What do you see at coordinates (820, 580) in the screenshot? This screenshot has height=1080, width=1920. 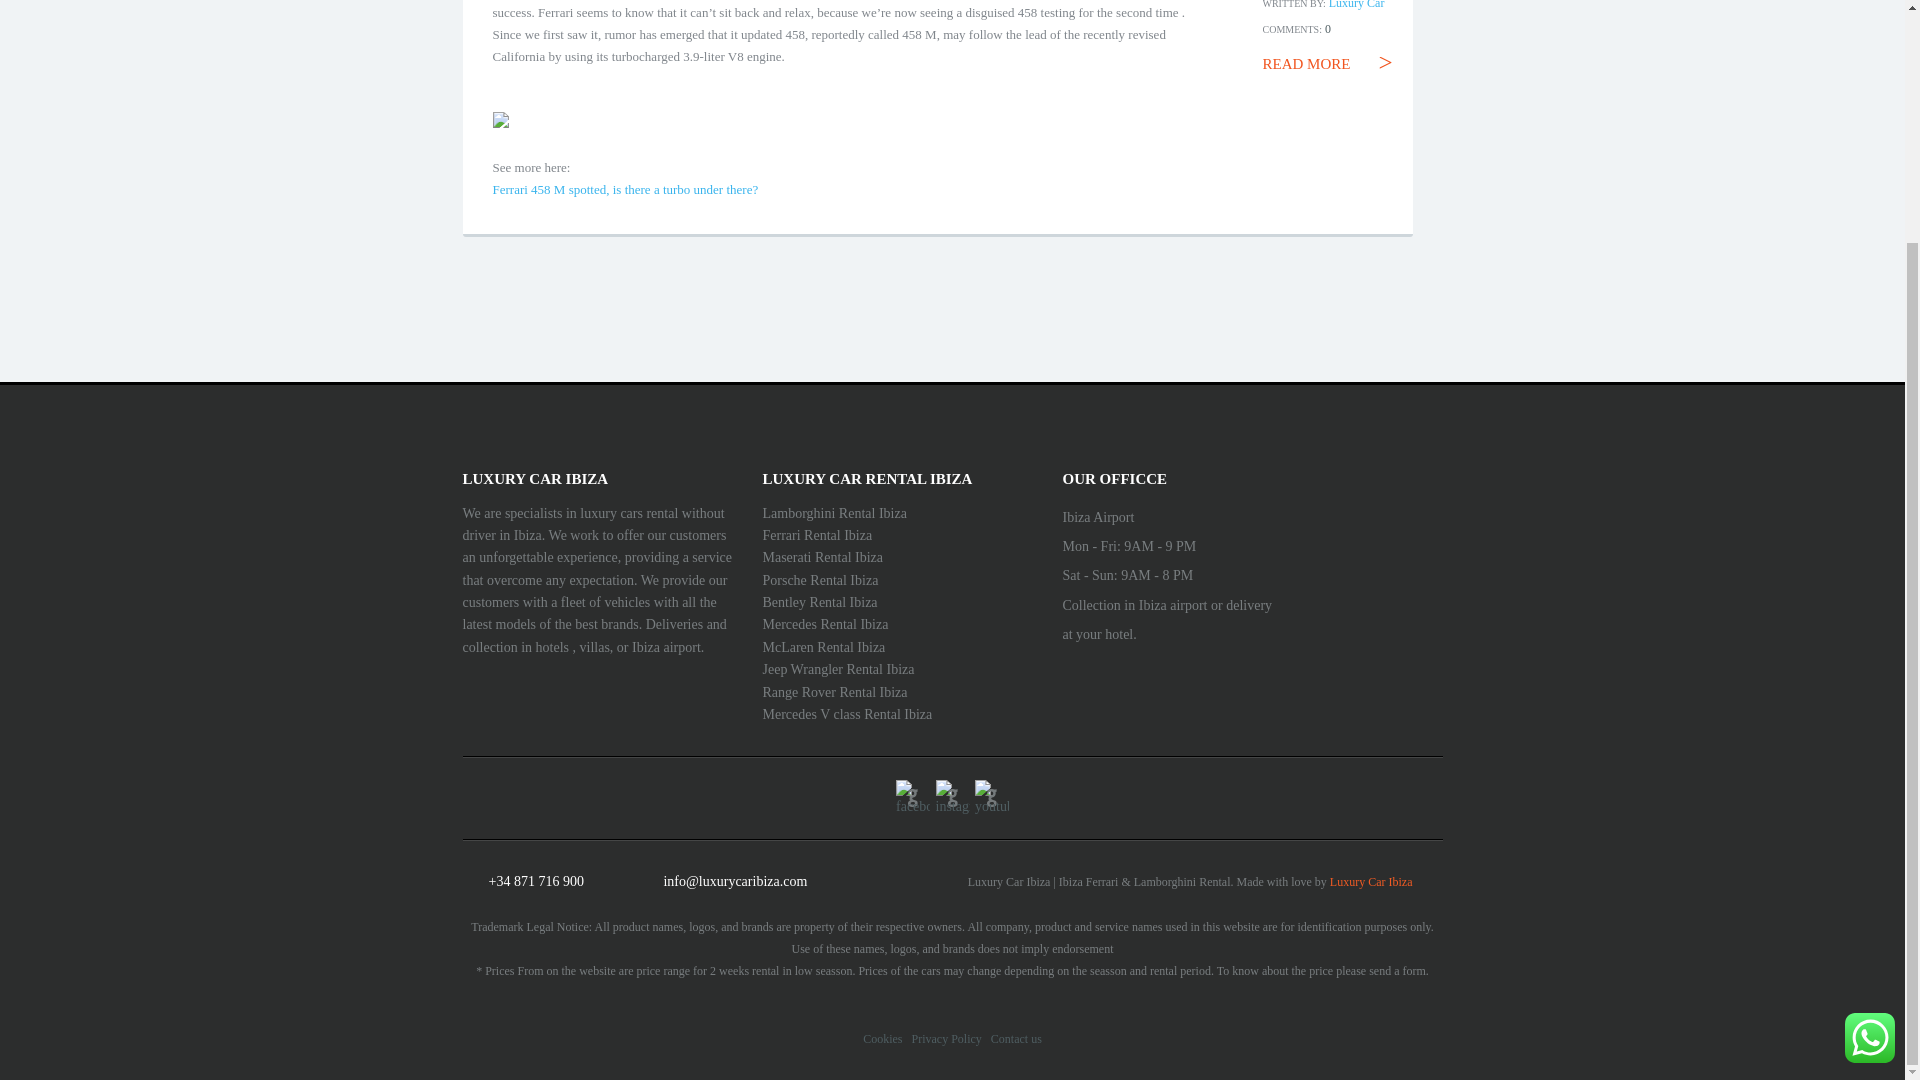 I see `Porsche Rental Ibiza` at bounding box center [820, 580].